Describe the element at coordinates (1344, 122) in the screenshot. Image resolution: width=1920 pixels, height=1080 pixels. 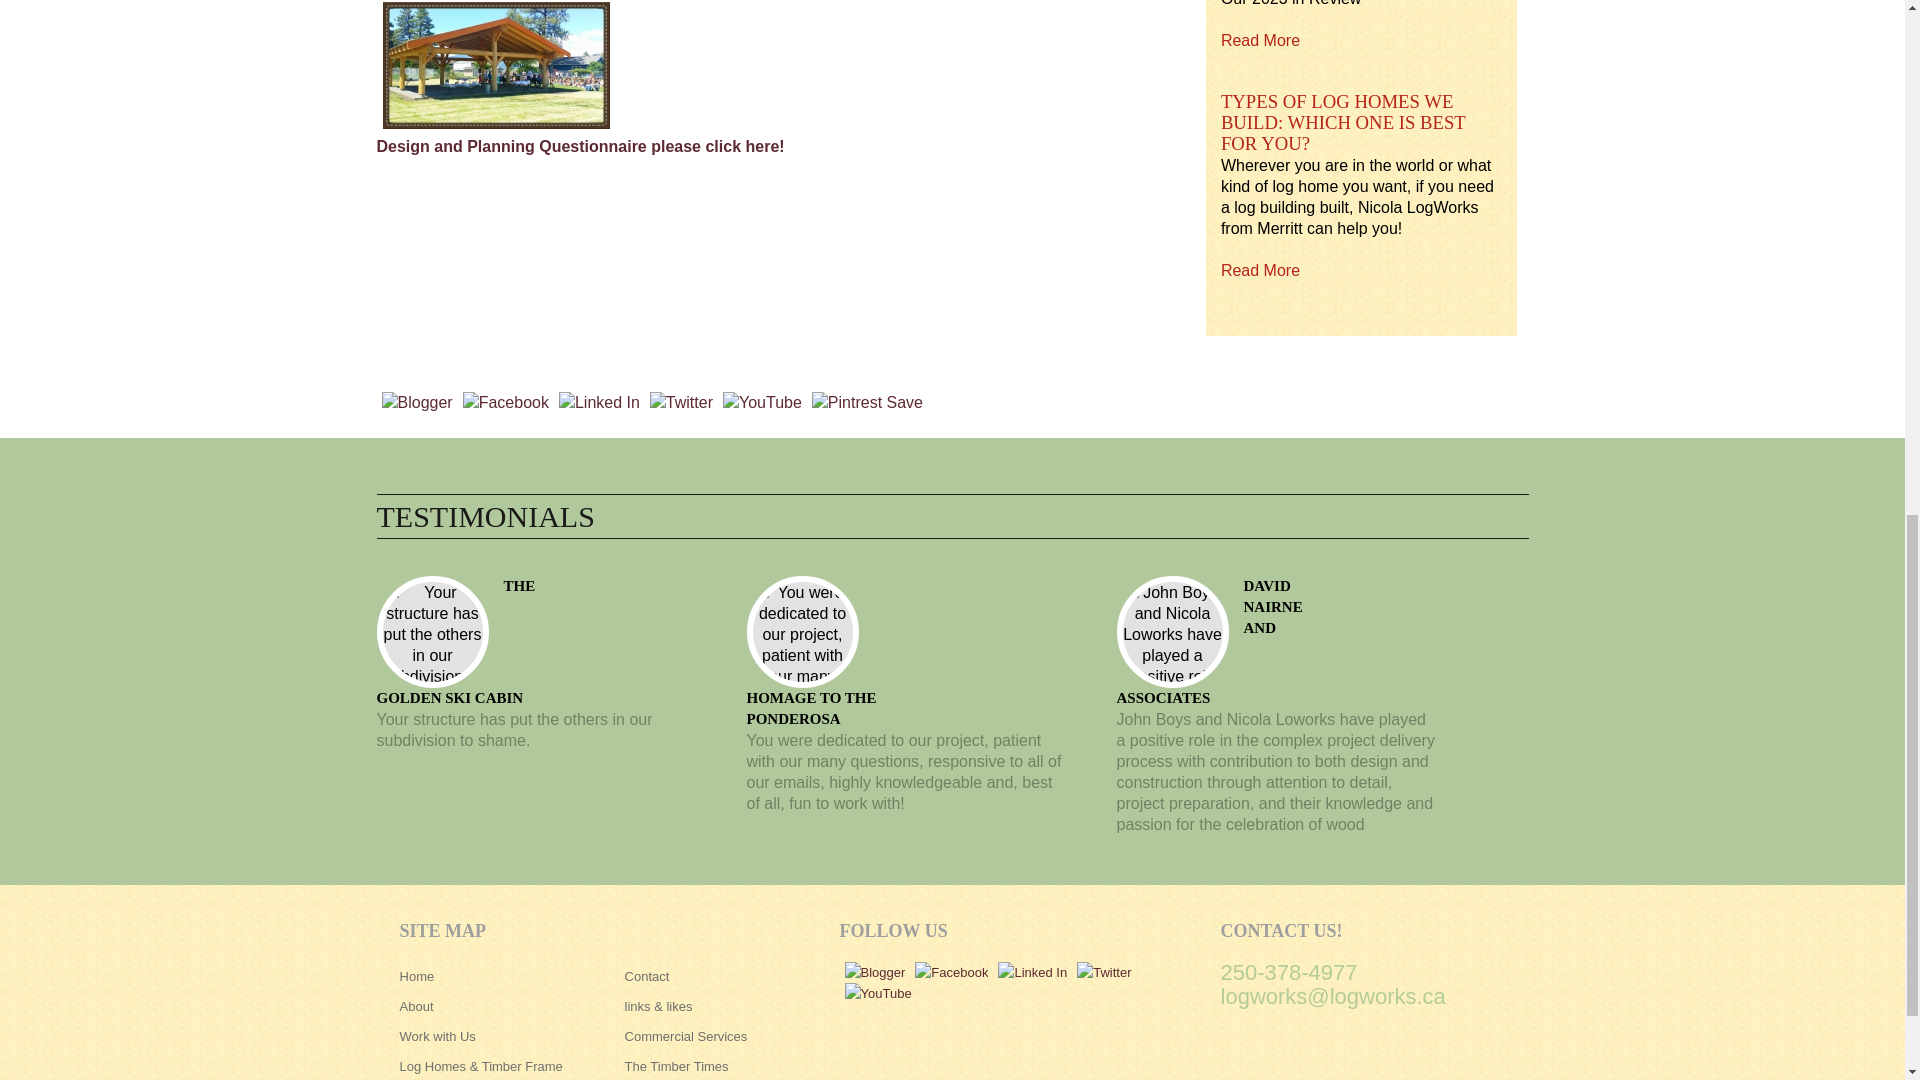
I see `TYPES OF LOG HOMES WE BUILD: WHICH ONE IS BEST FOR YOU?` at that location.